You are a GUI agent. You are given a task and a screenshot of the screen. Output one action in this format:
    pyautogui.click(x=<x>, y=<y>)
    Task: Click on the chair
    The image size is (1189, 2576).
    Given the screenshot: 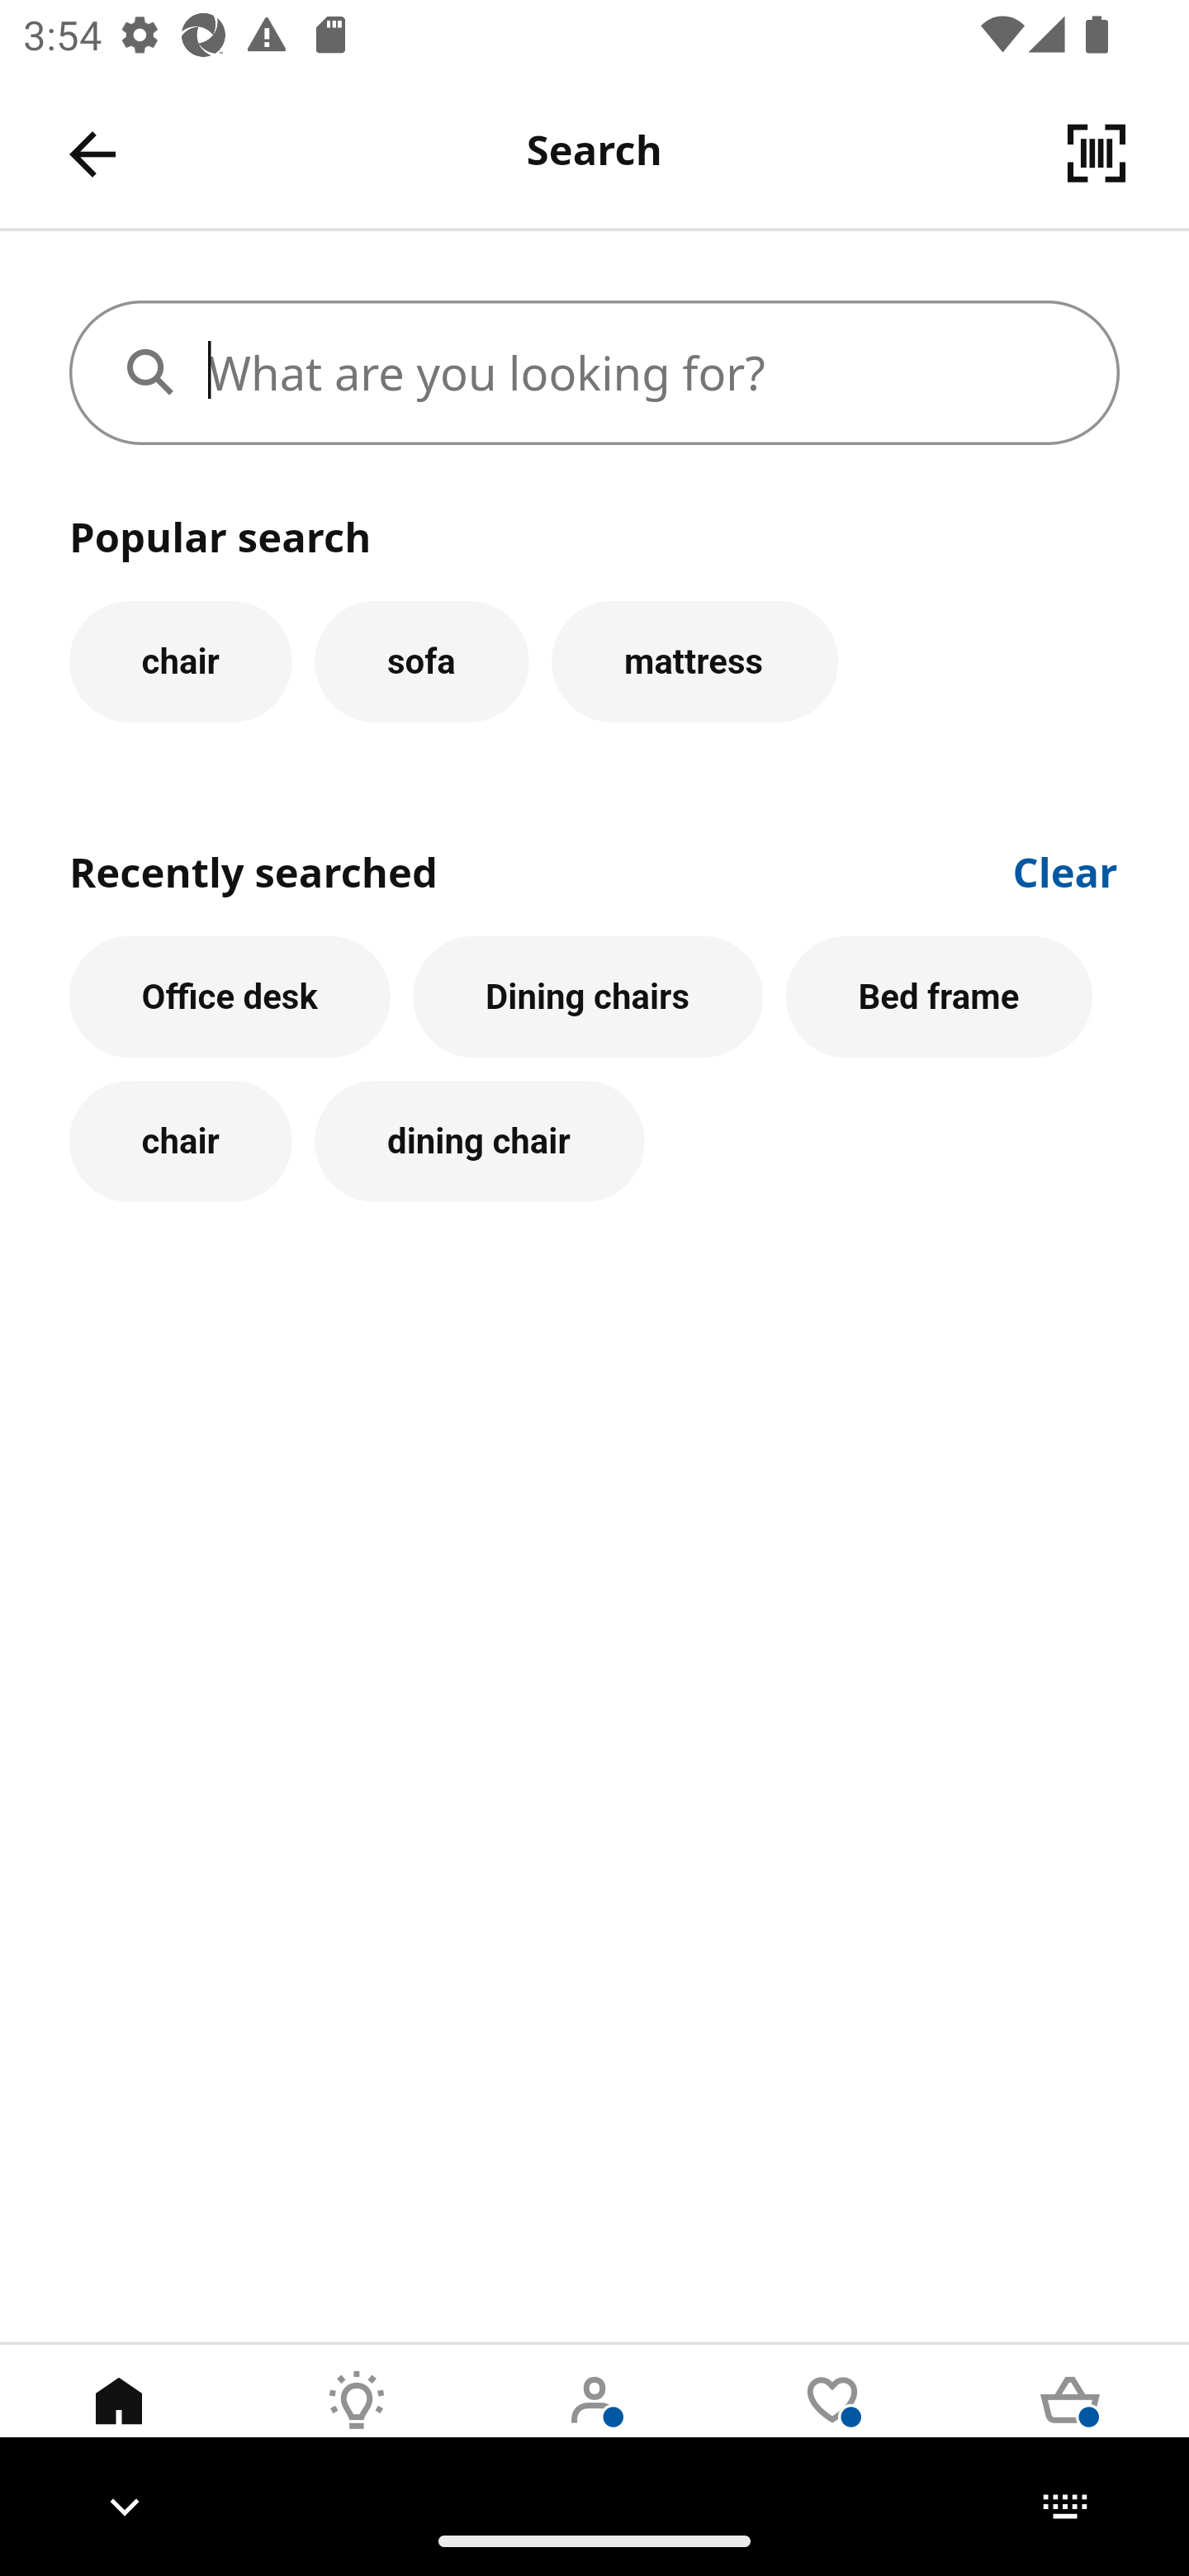 What is the action you would take?
    pyautogui.click(x=180, y=661)
    